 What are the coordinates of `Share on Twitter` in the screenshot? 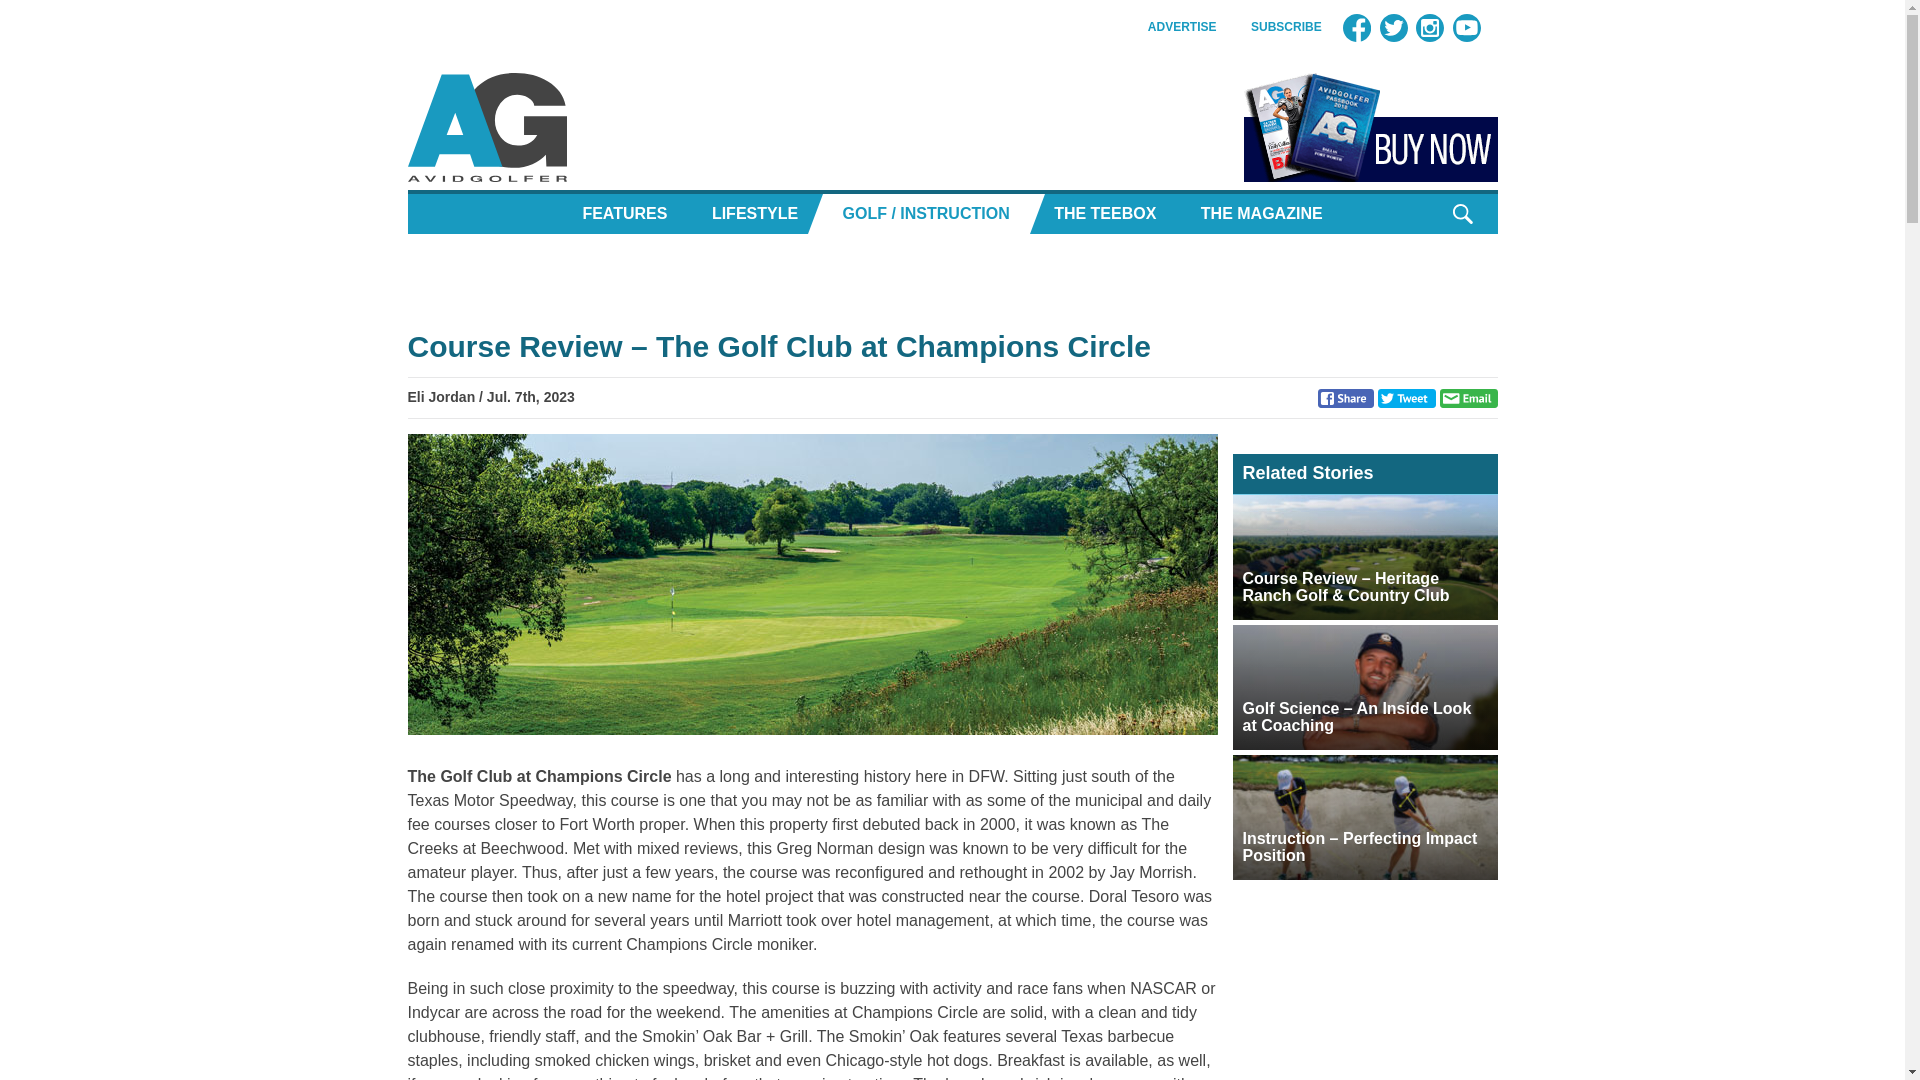 It's located at (1407, 397).